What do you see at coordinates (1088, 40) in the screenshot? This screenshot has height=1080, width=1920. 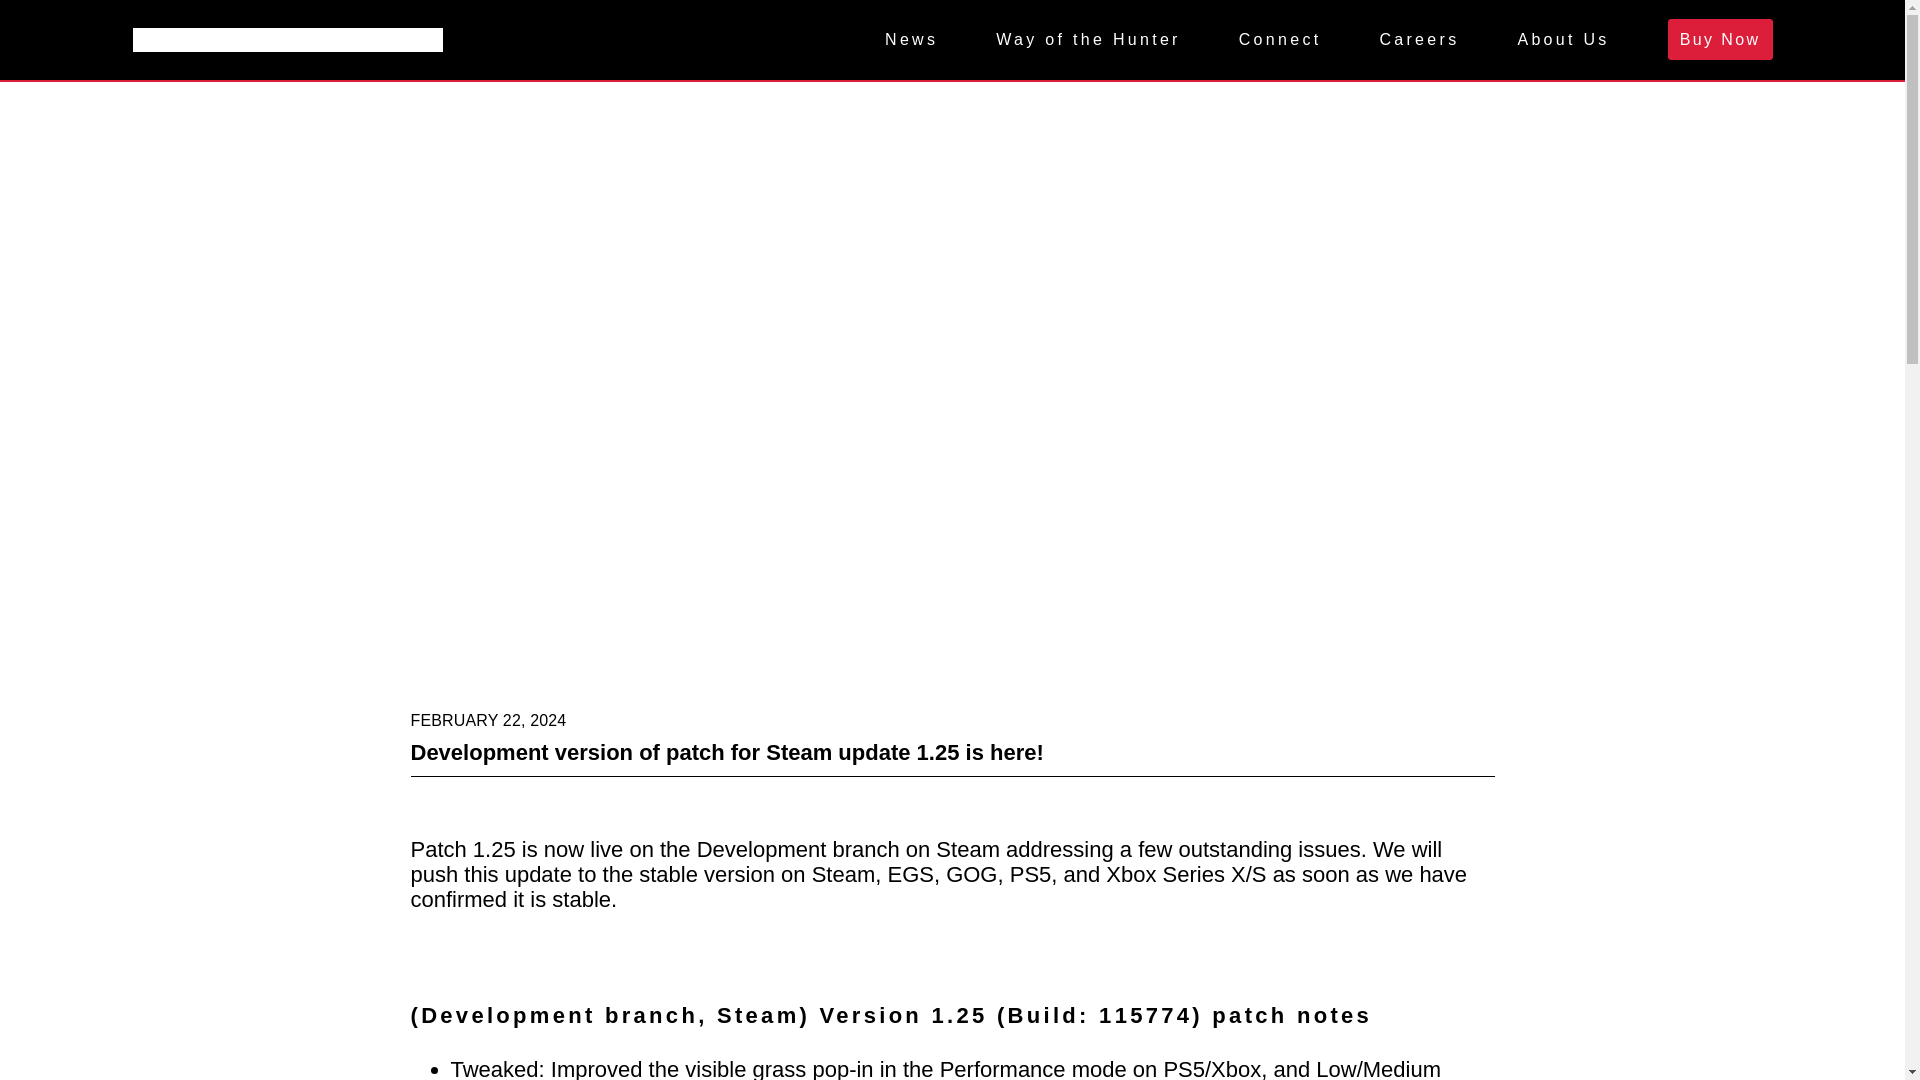 I see `Way of the Hunter` at bounding box center [1088, 40].